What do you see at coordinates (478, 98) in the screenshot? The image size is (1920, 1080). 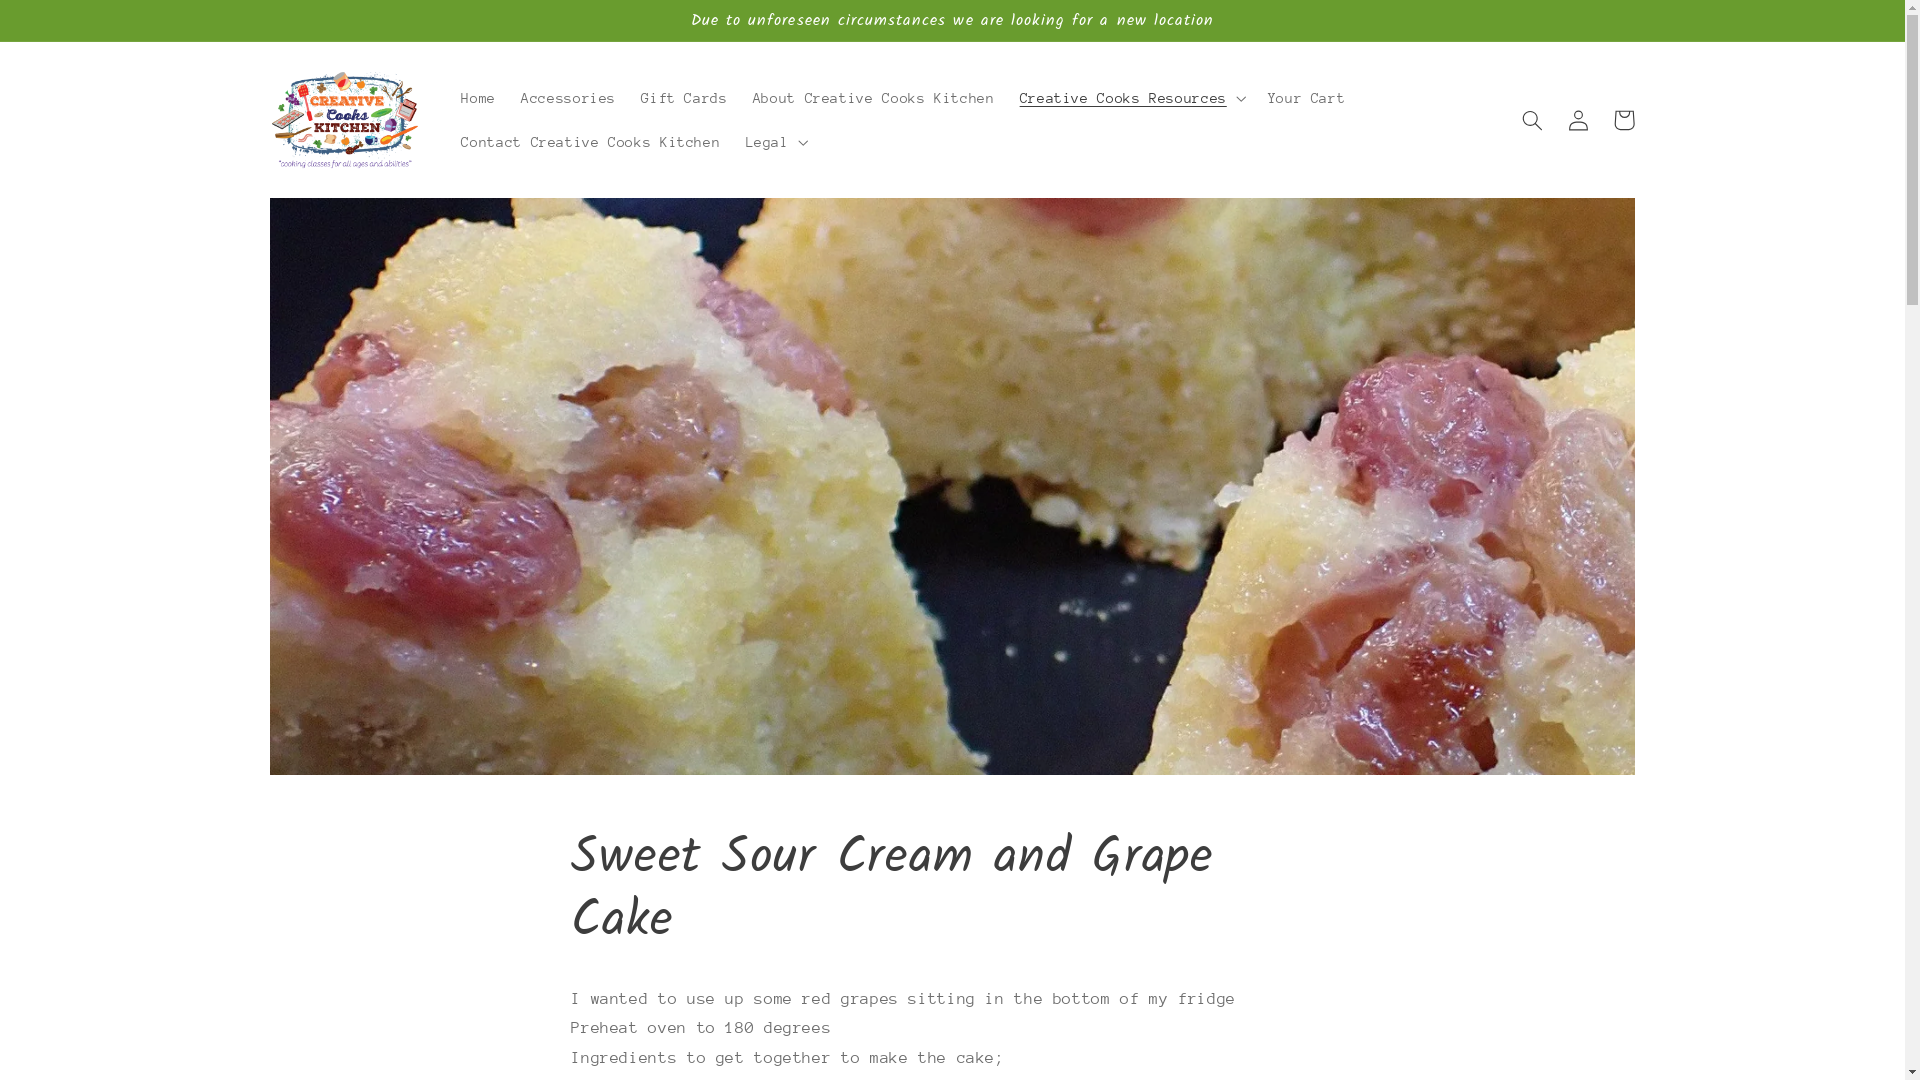 I see `Home` at bounding box center [478, 98].